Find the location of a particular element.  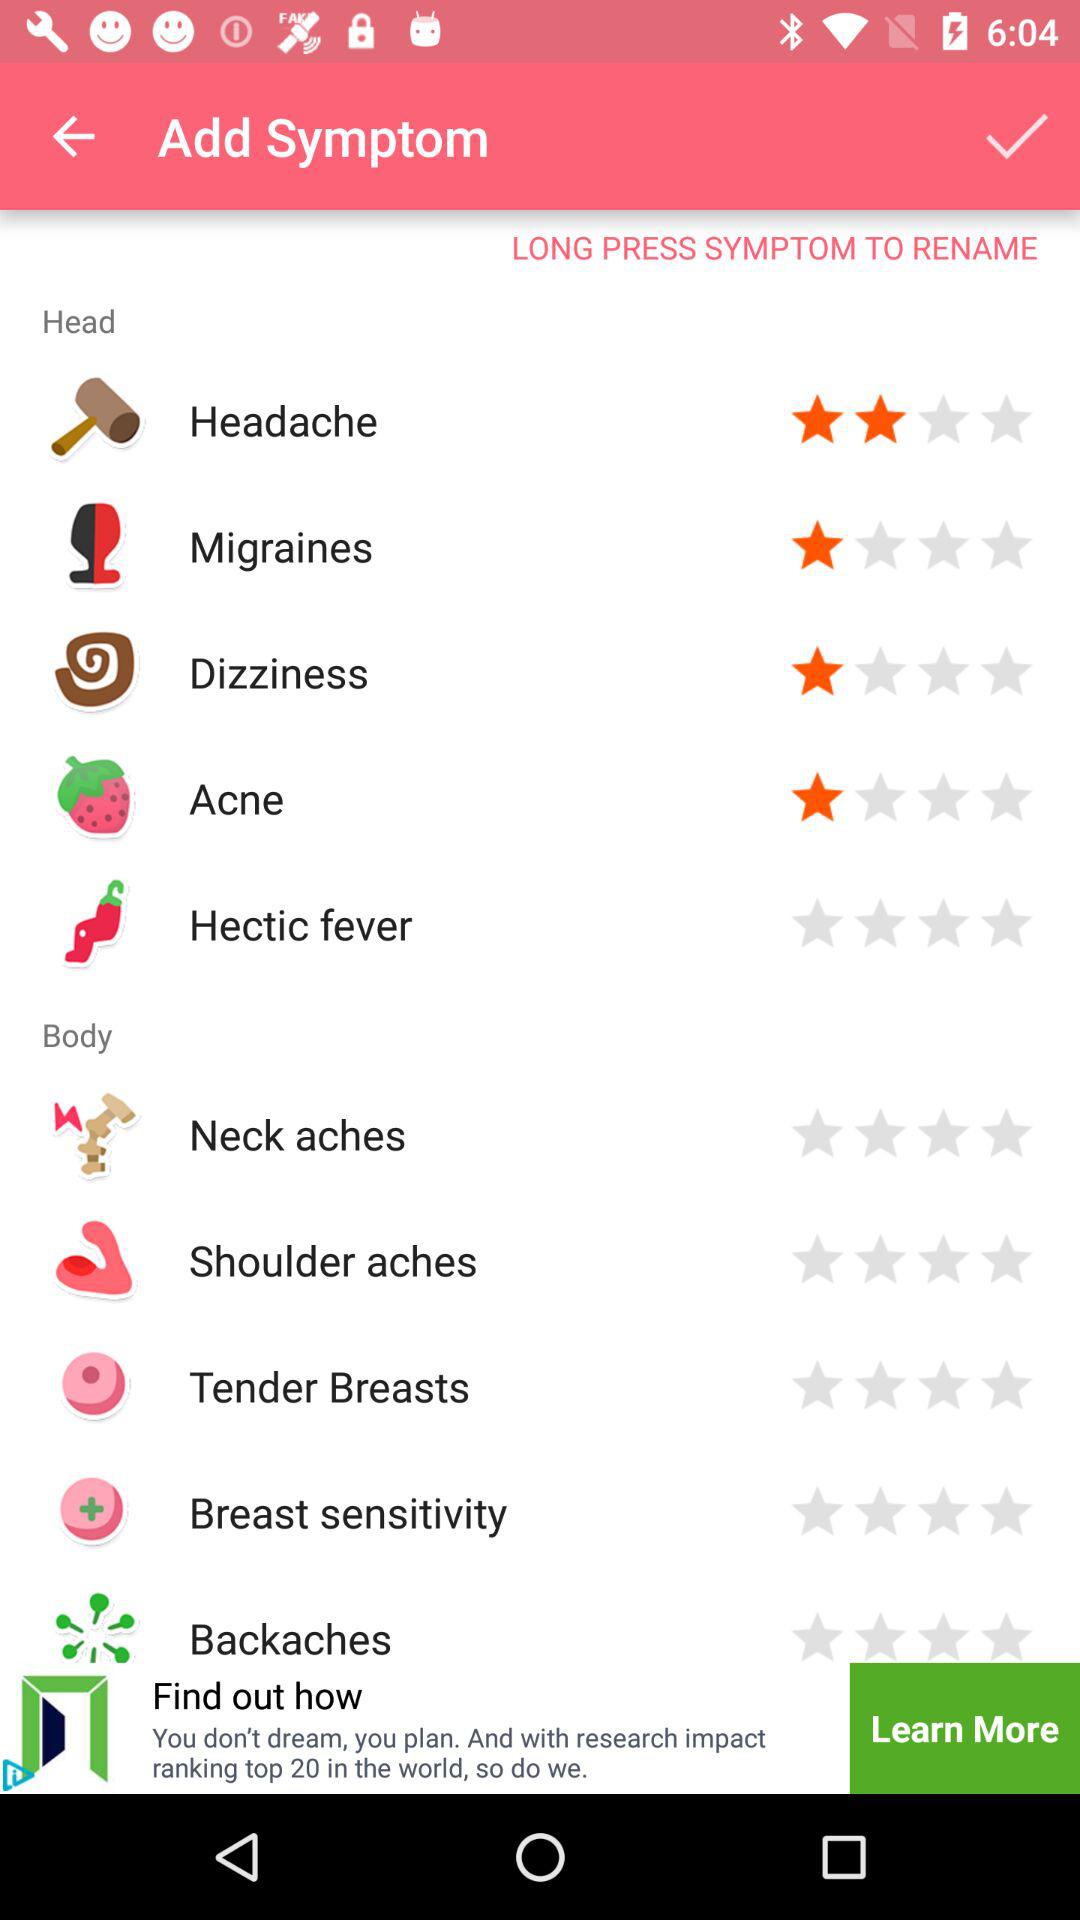

rate dizziness 3 stars is located at coordinates (944, 672).